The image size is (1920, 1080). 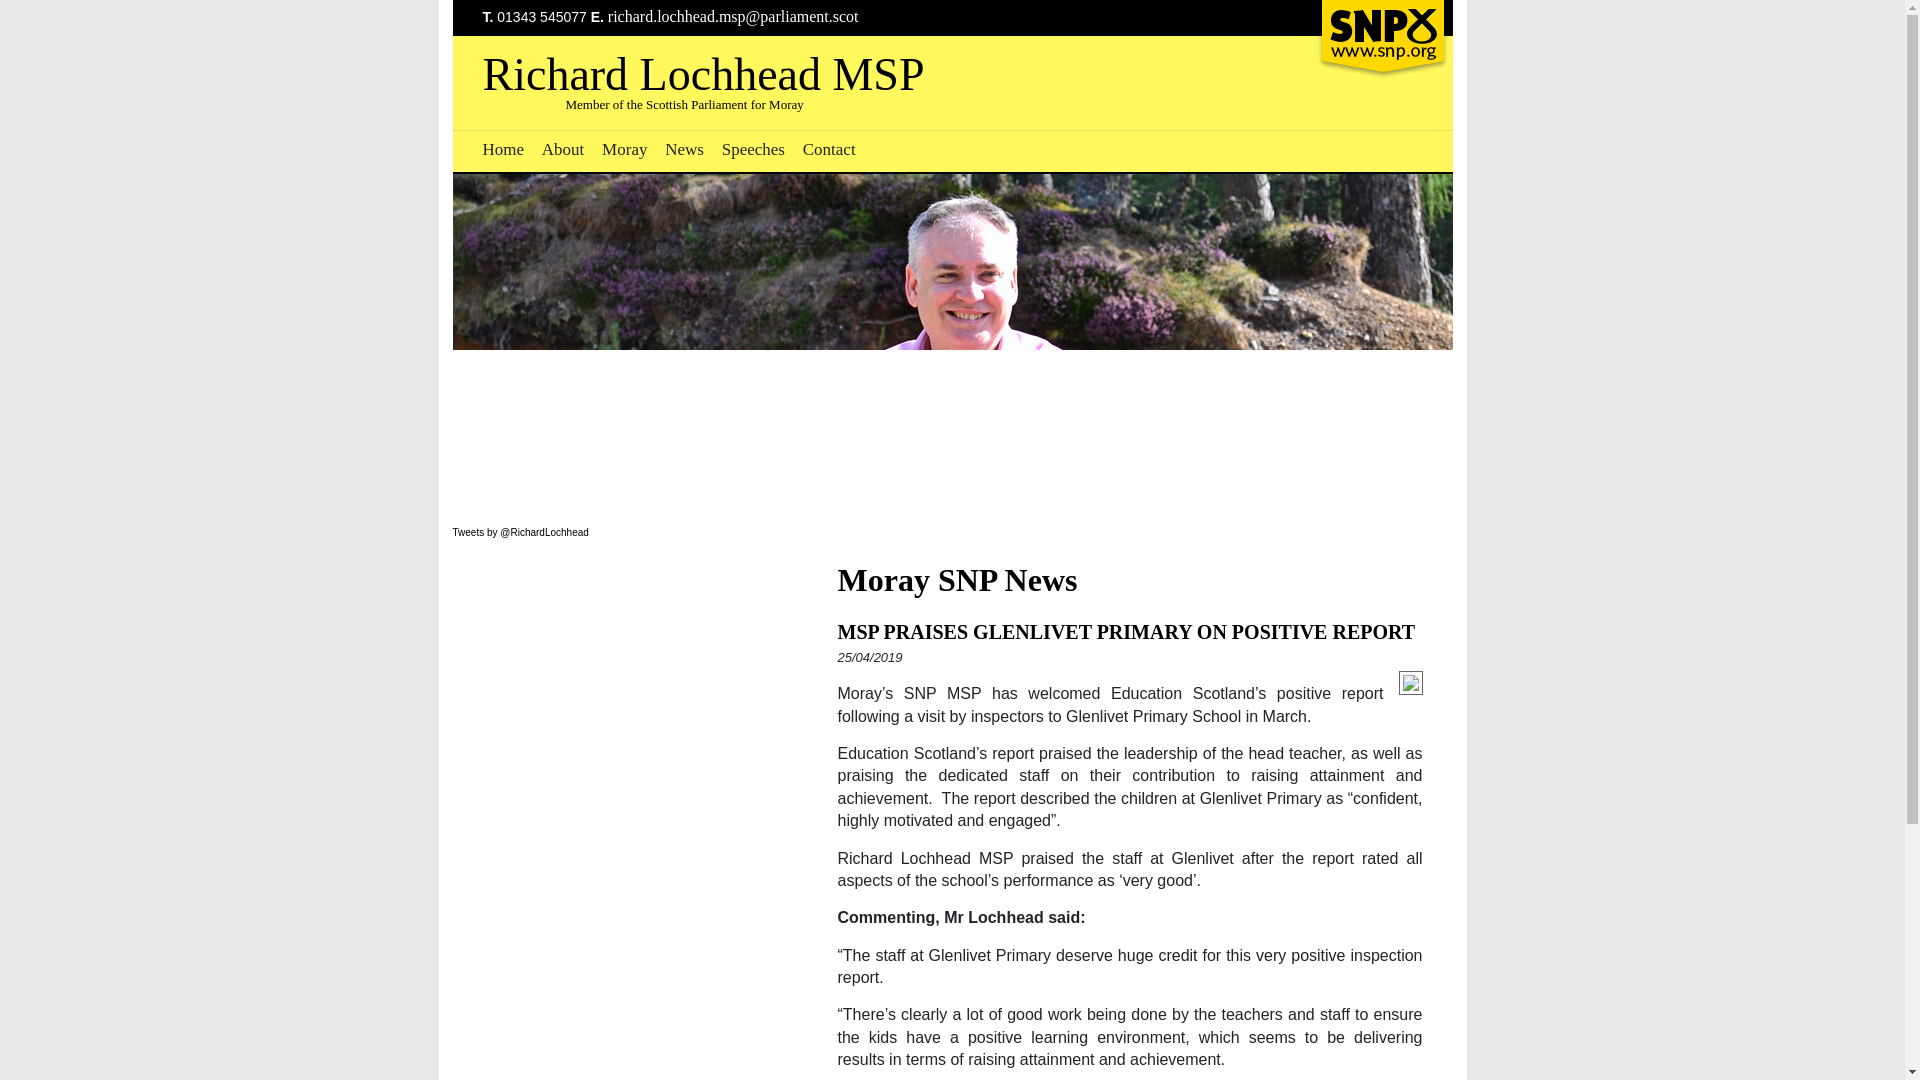 I want to click on News, so click(x=684, y=149).